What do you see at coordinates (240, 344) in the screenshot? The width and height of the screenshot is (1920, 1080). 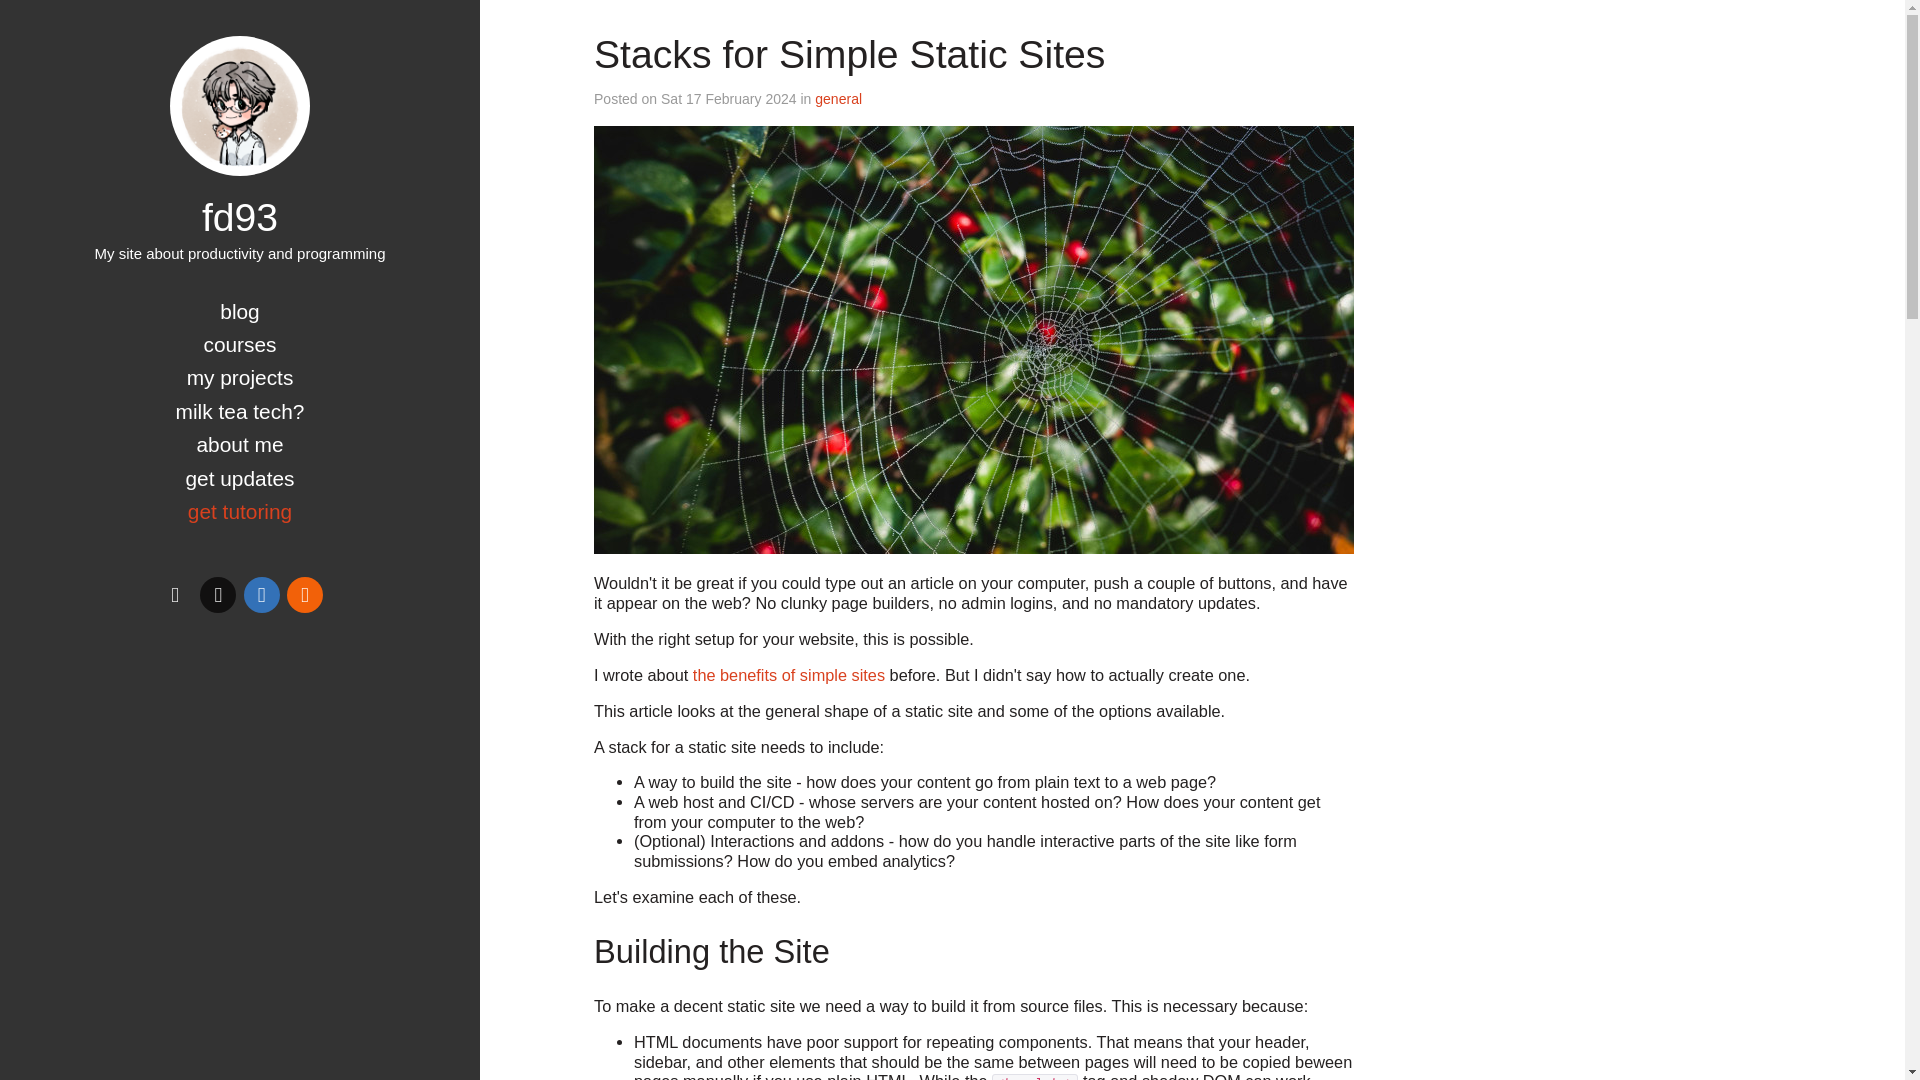 I see `courses` at bounding box center [240, 344].